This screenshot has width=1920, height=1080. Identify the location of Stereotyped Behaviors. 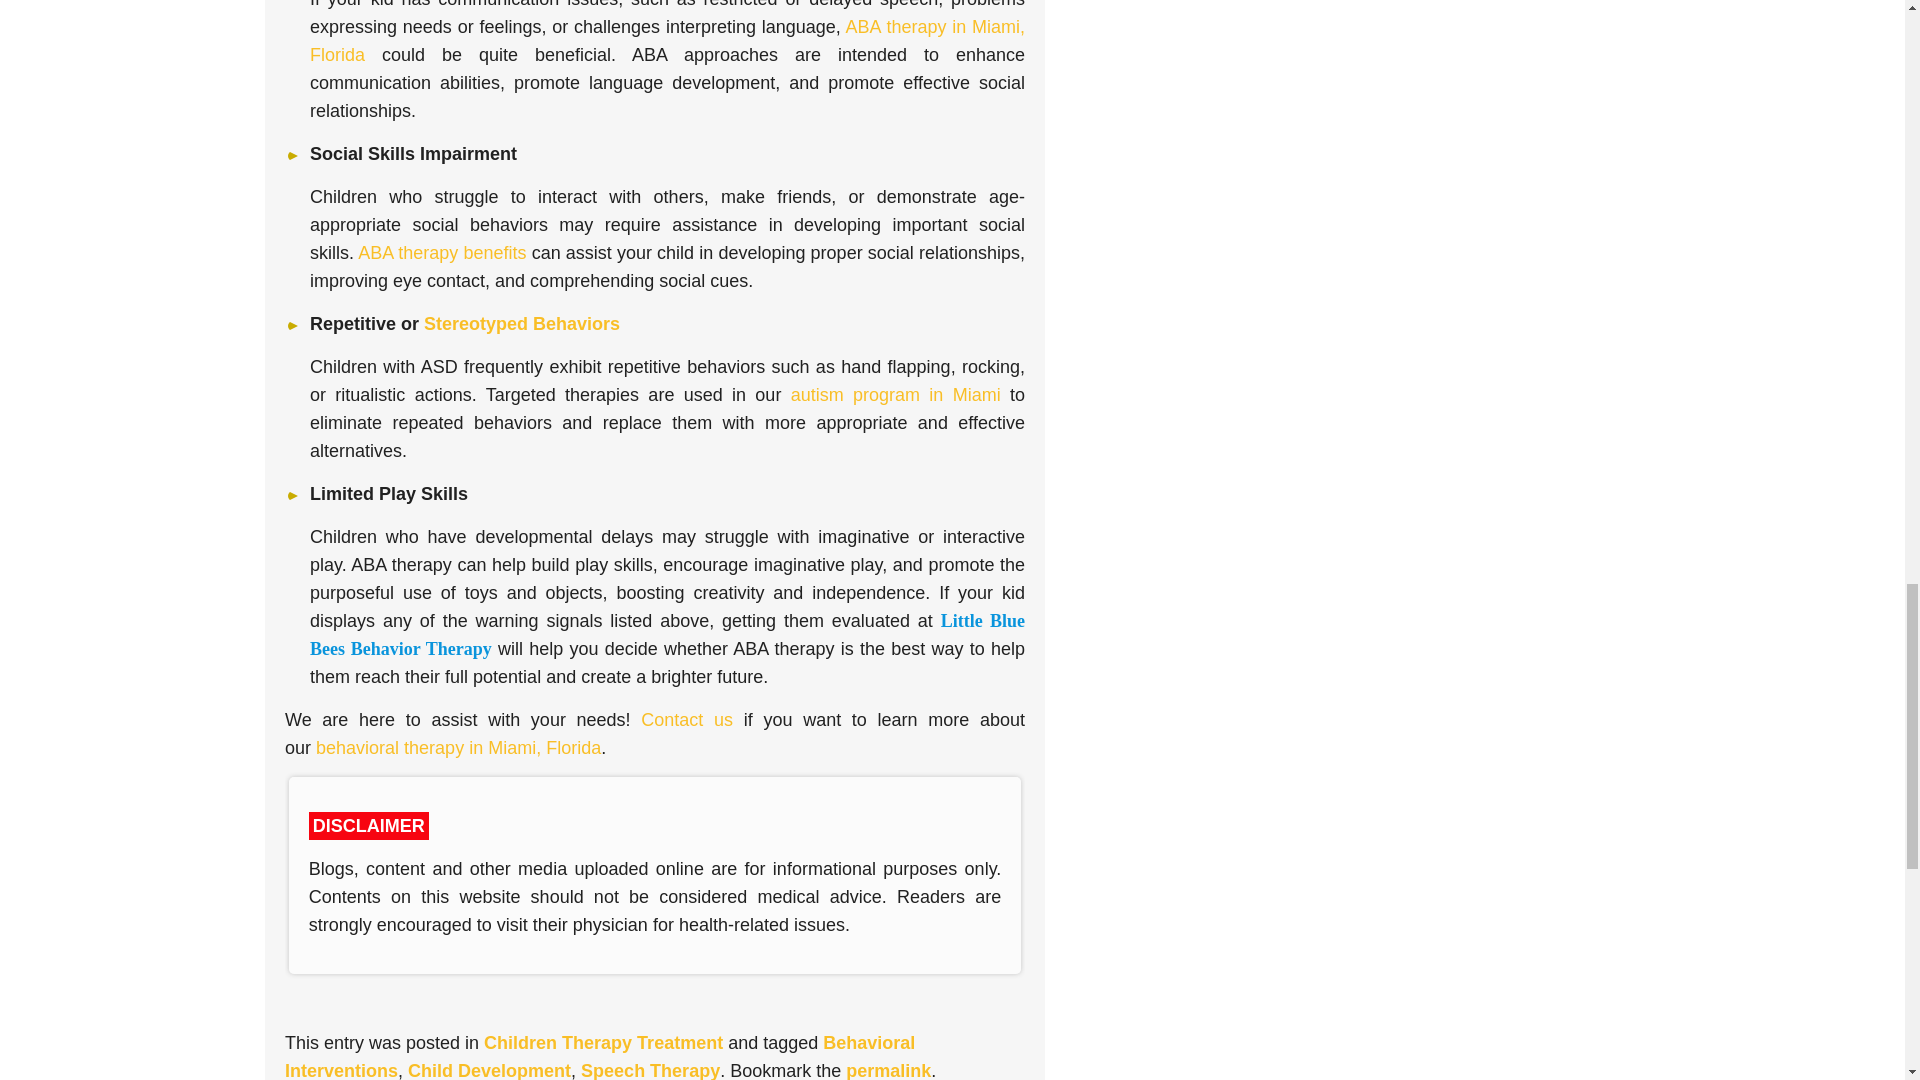
(522, 324).